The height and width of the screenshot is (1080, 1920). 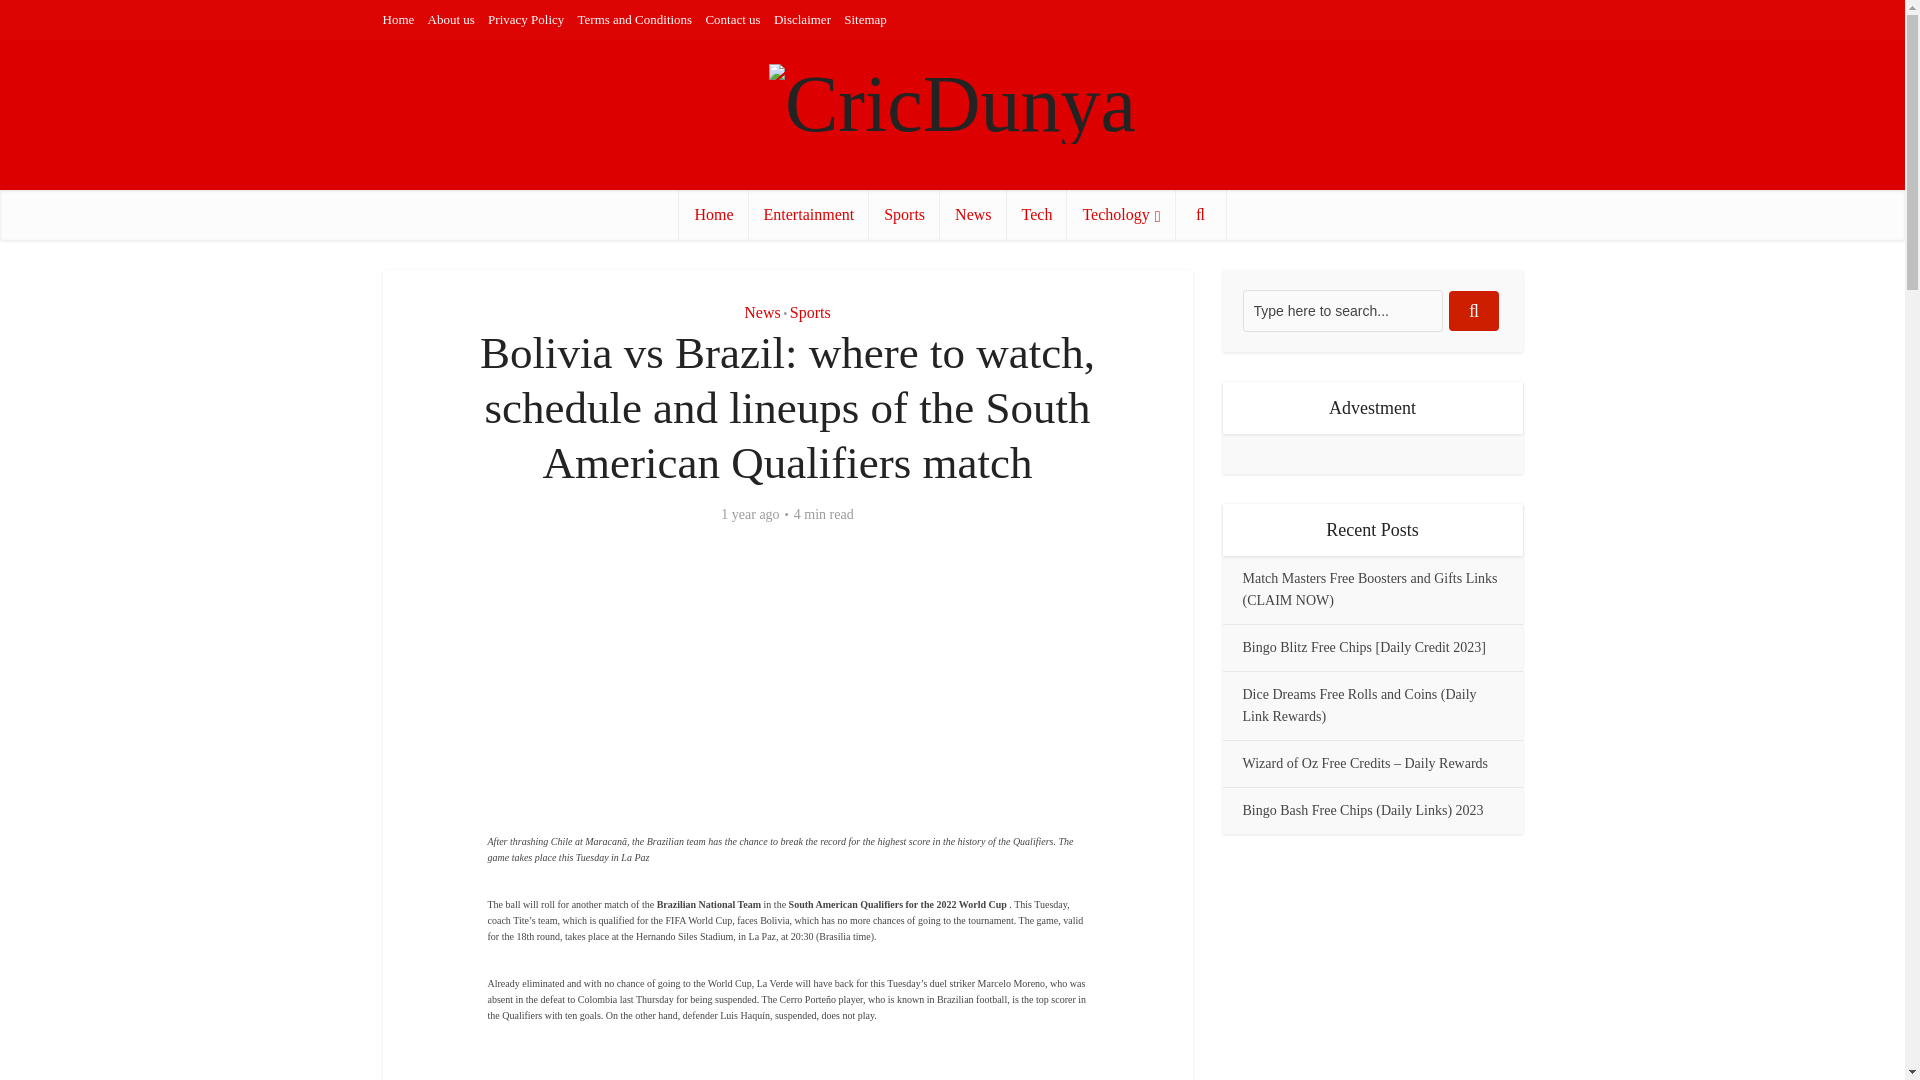 I want to click on Contact us, so click(x=732, y=19).